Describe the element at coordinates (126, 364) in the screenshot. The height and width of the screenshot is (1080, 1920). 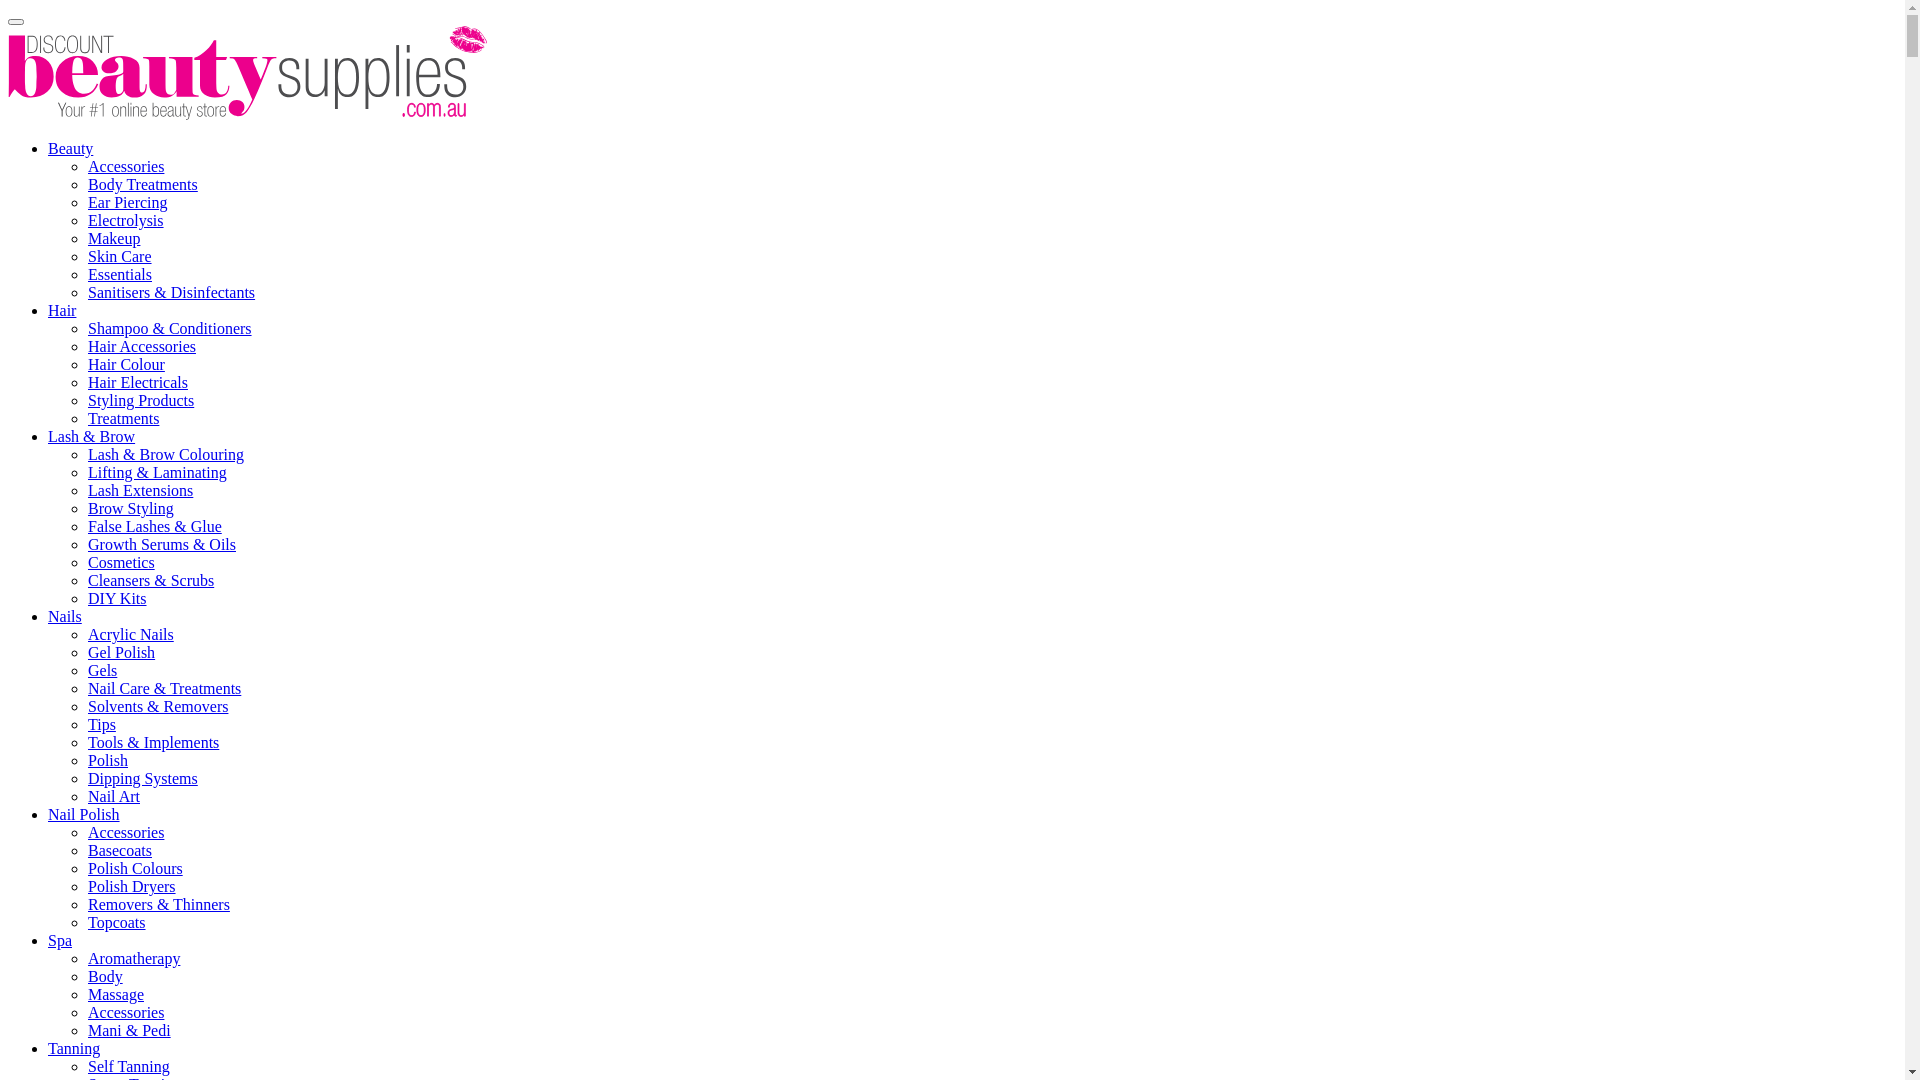
I see `Hair Colour` at that location.